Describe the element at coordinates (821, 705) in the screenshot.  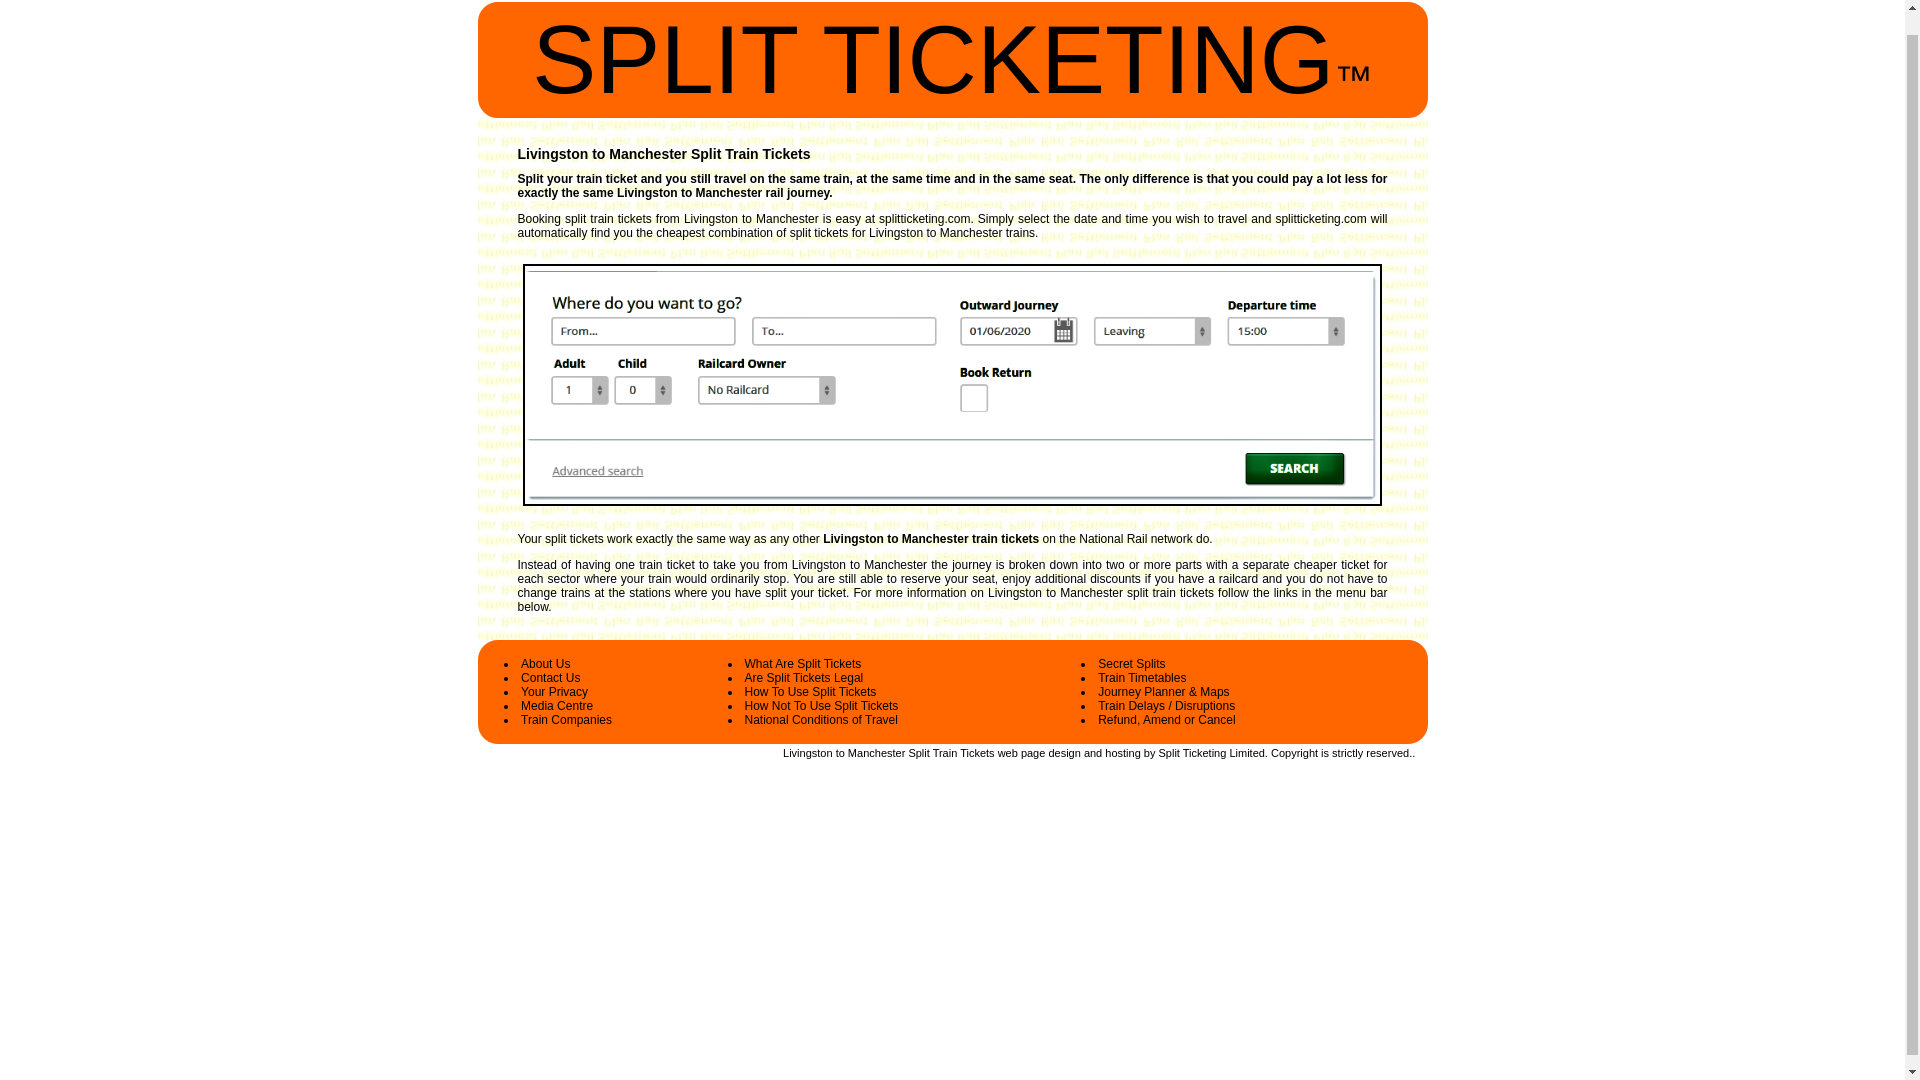
I see `How Not To Use Split Tickets` at that location.